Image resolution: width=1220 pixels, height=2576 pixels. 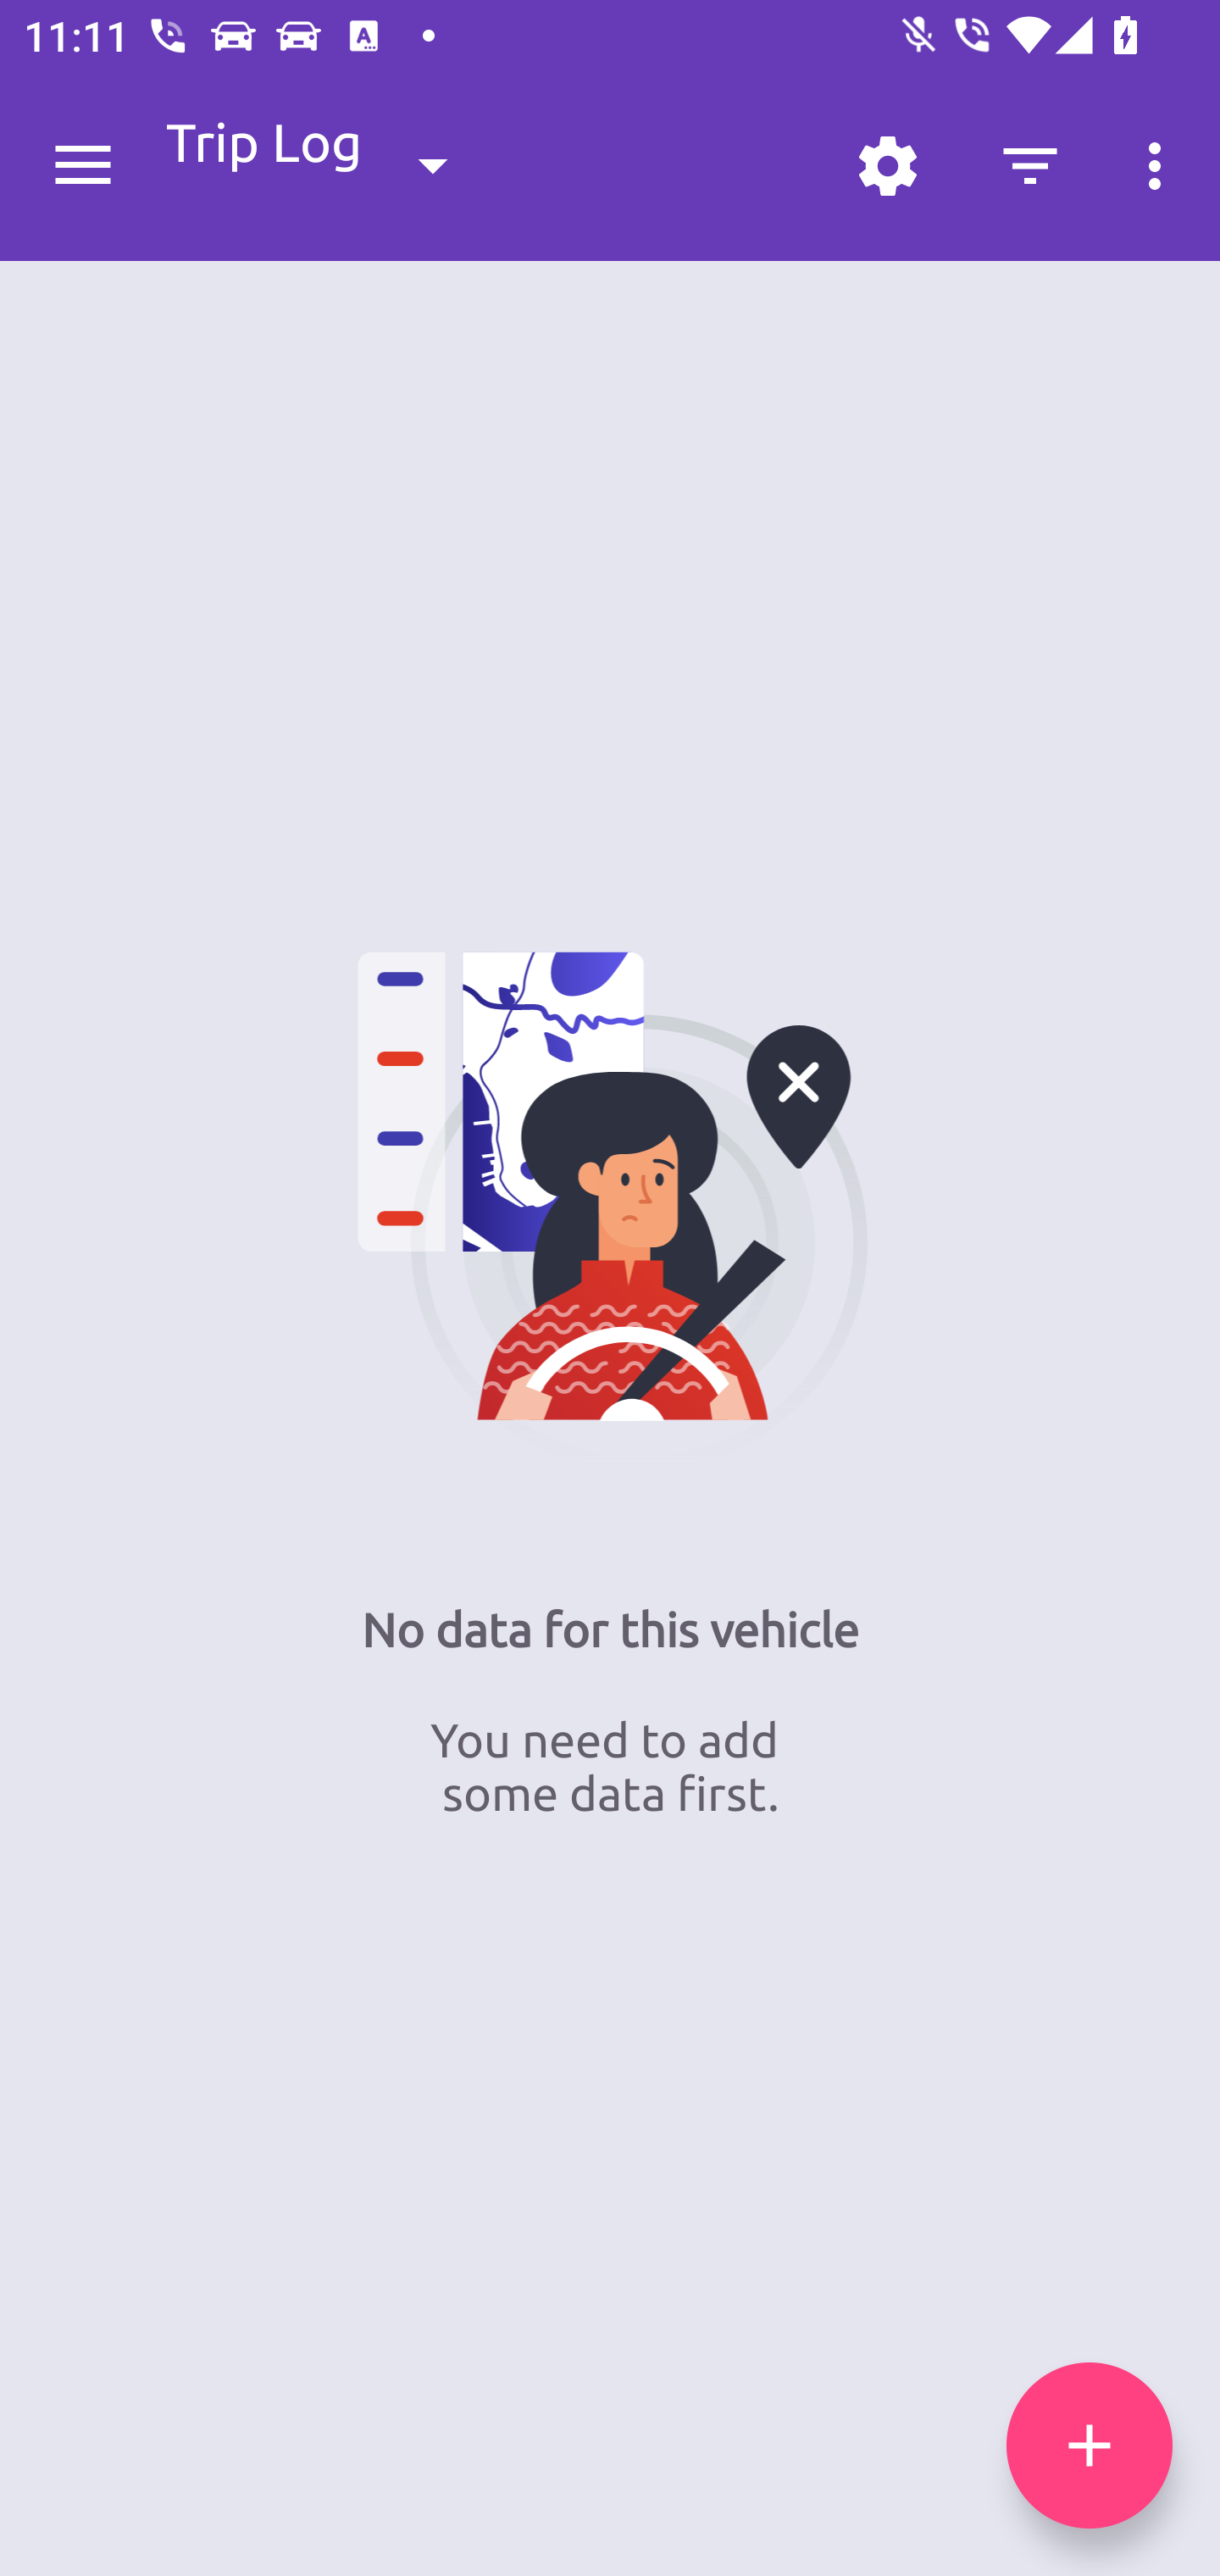 What do you see at coordinates (1030, 166) in the screenshot?
I see `Filter` at bounding box center [1030, 166].